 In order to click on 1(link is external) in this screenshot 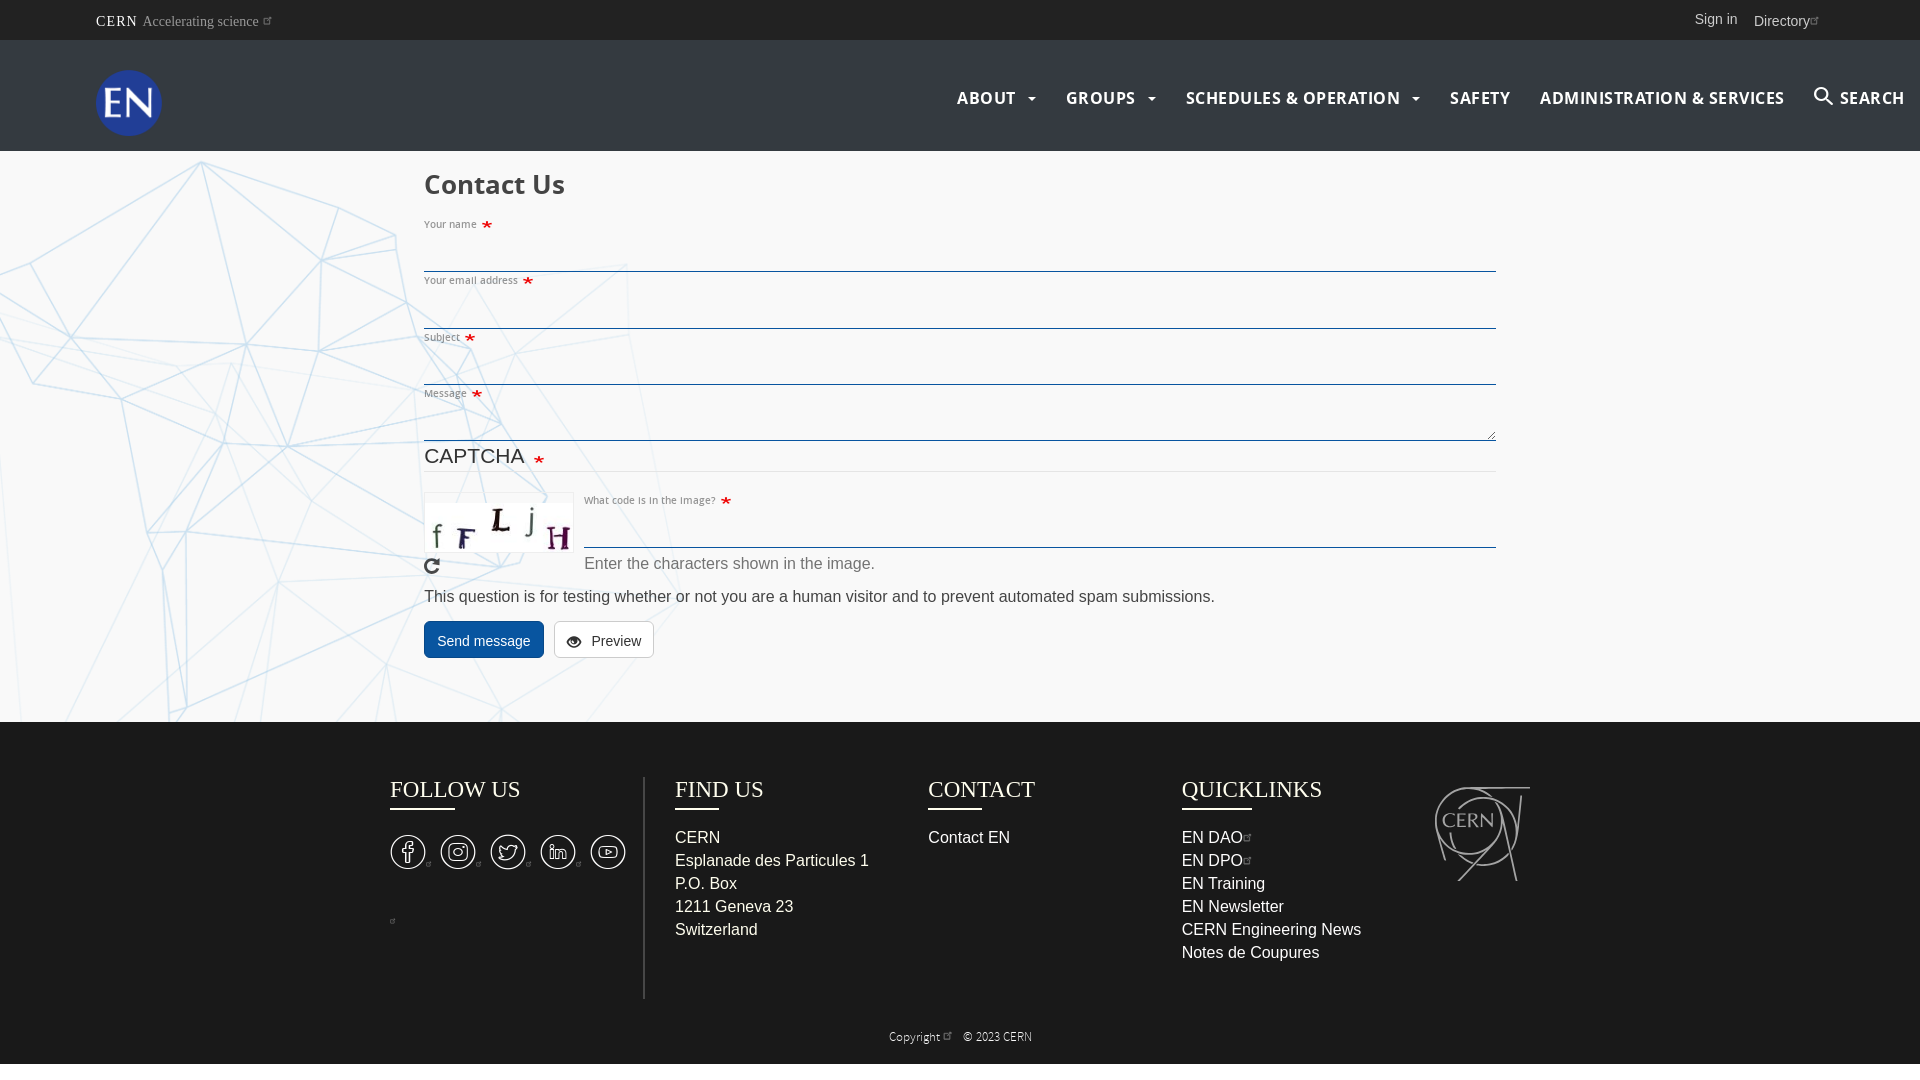, I will do `click(508, 880)`.